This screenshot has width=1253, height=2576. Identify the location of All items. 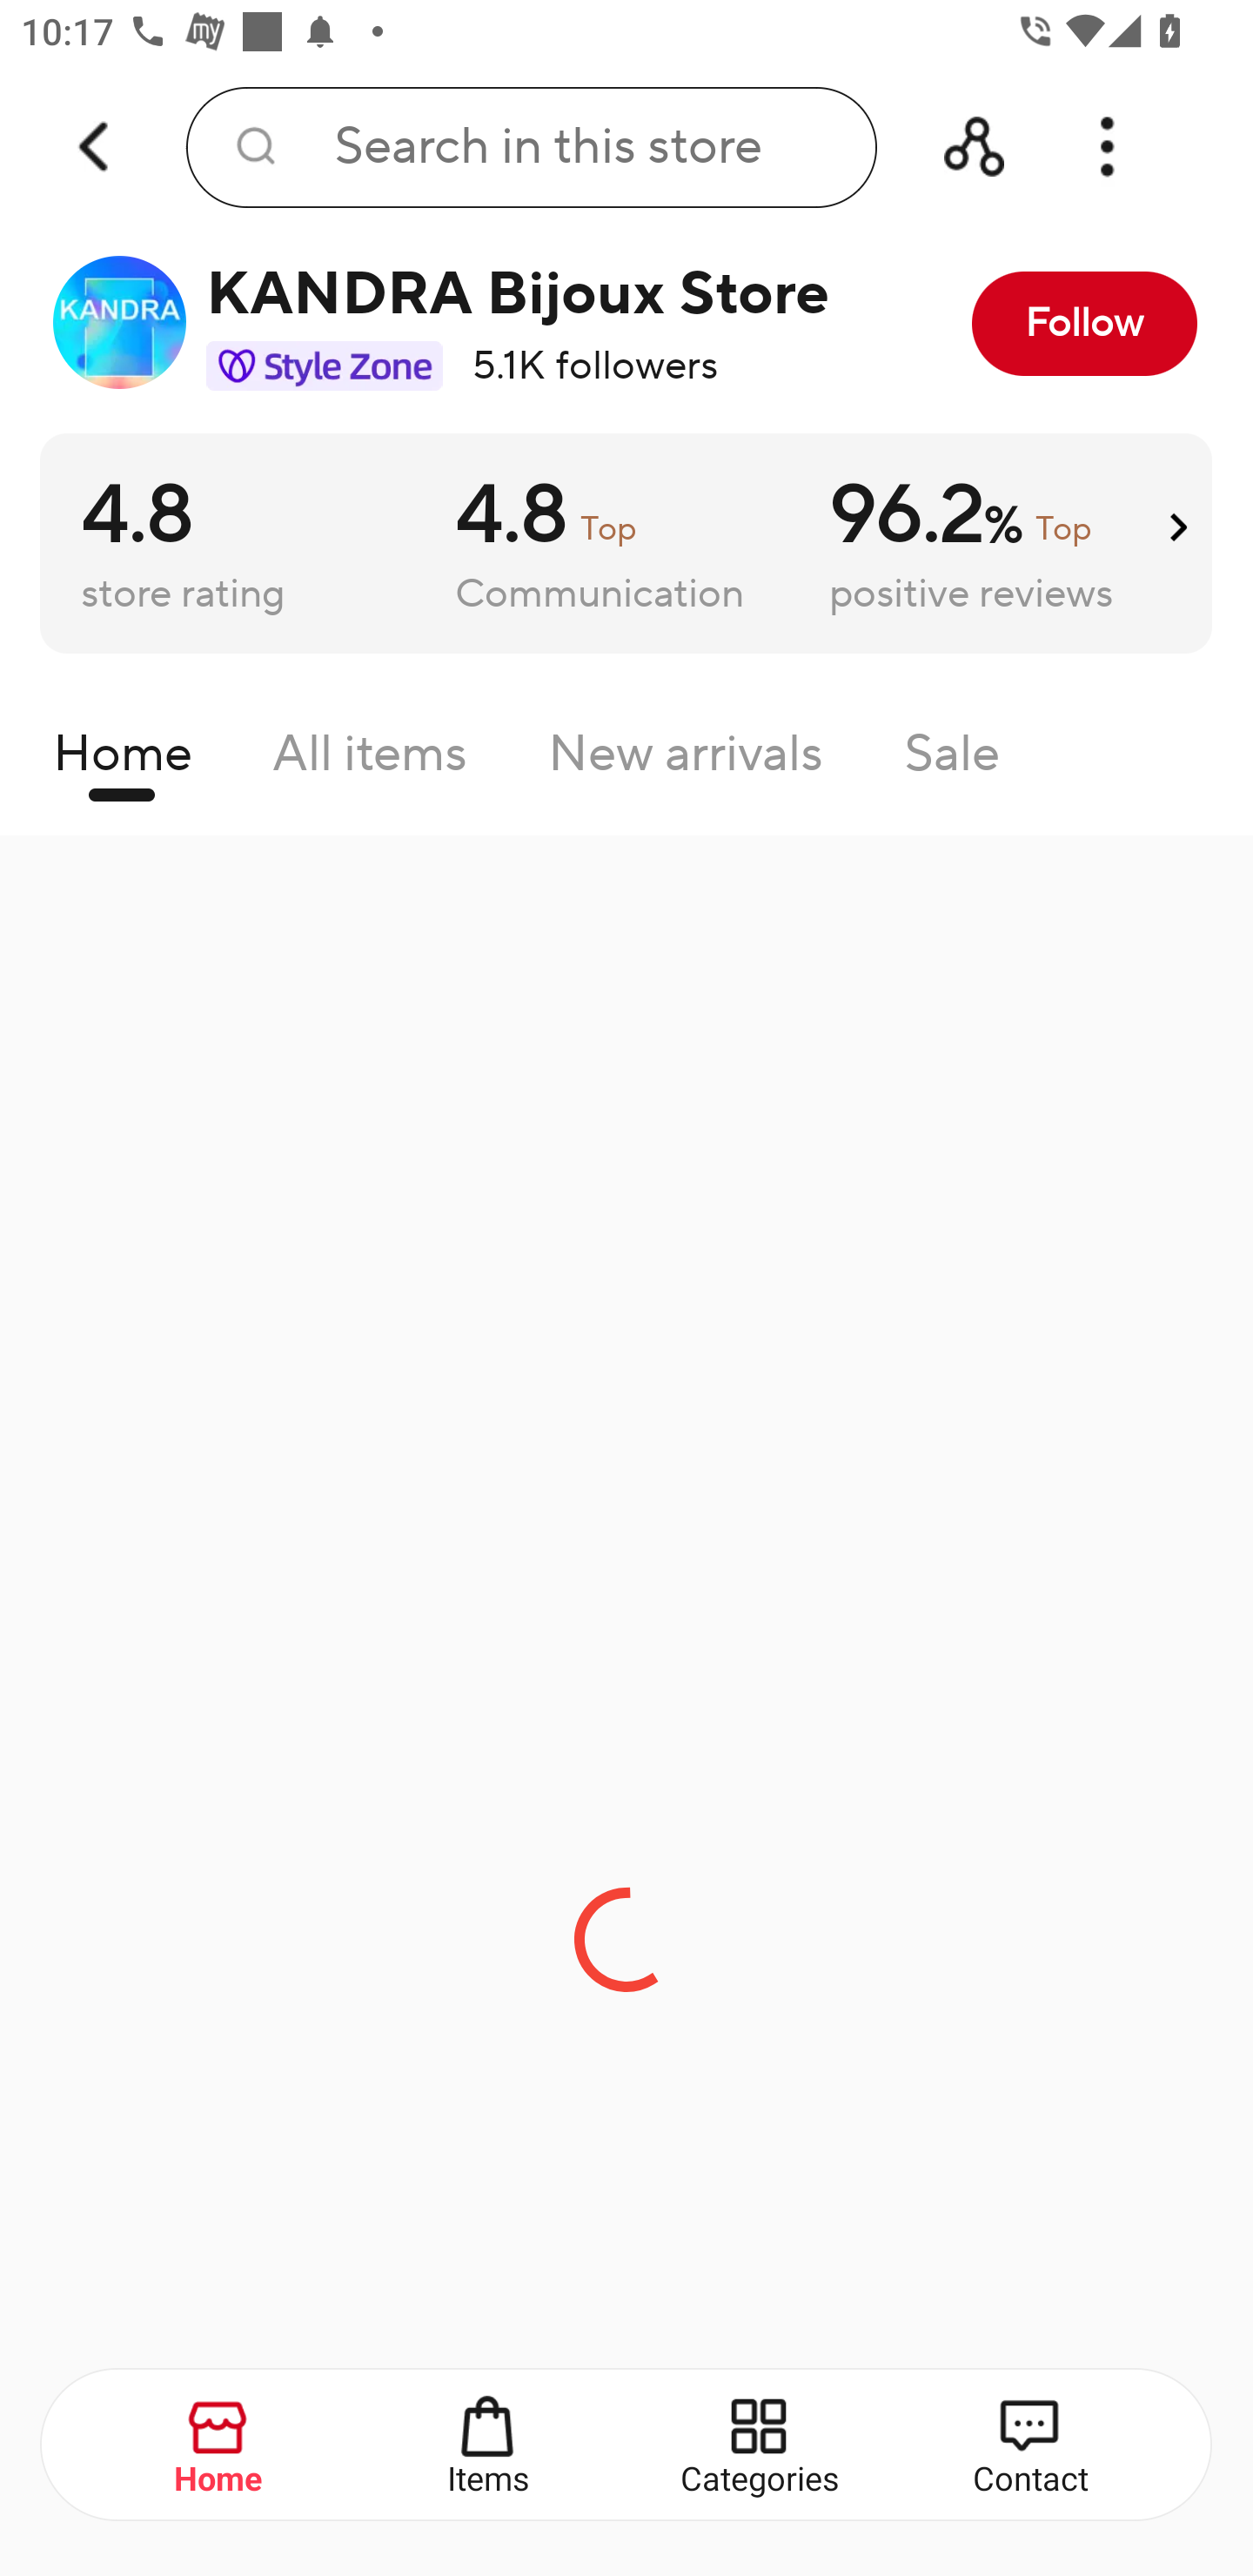
(370, 761).